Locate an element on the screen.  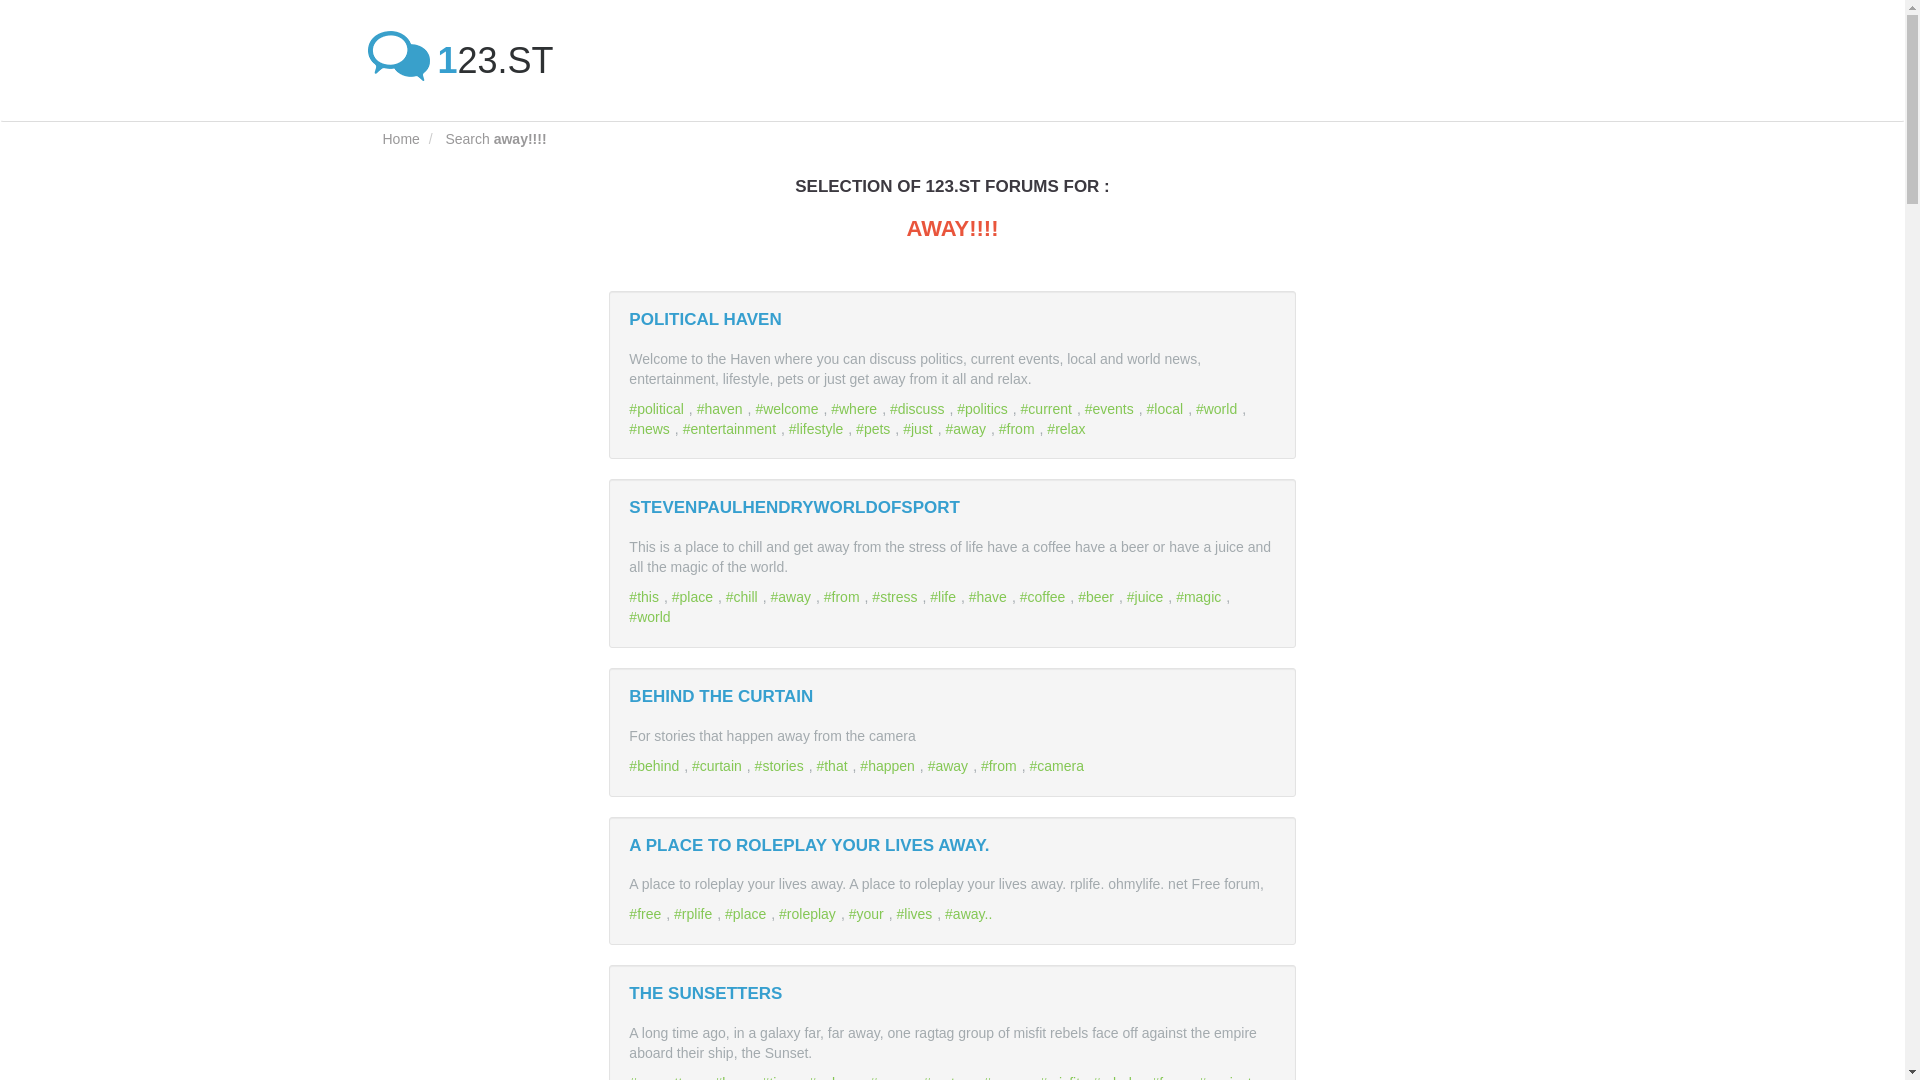
local is located at coordinates (1167, 408).